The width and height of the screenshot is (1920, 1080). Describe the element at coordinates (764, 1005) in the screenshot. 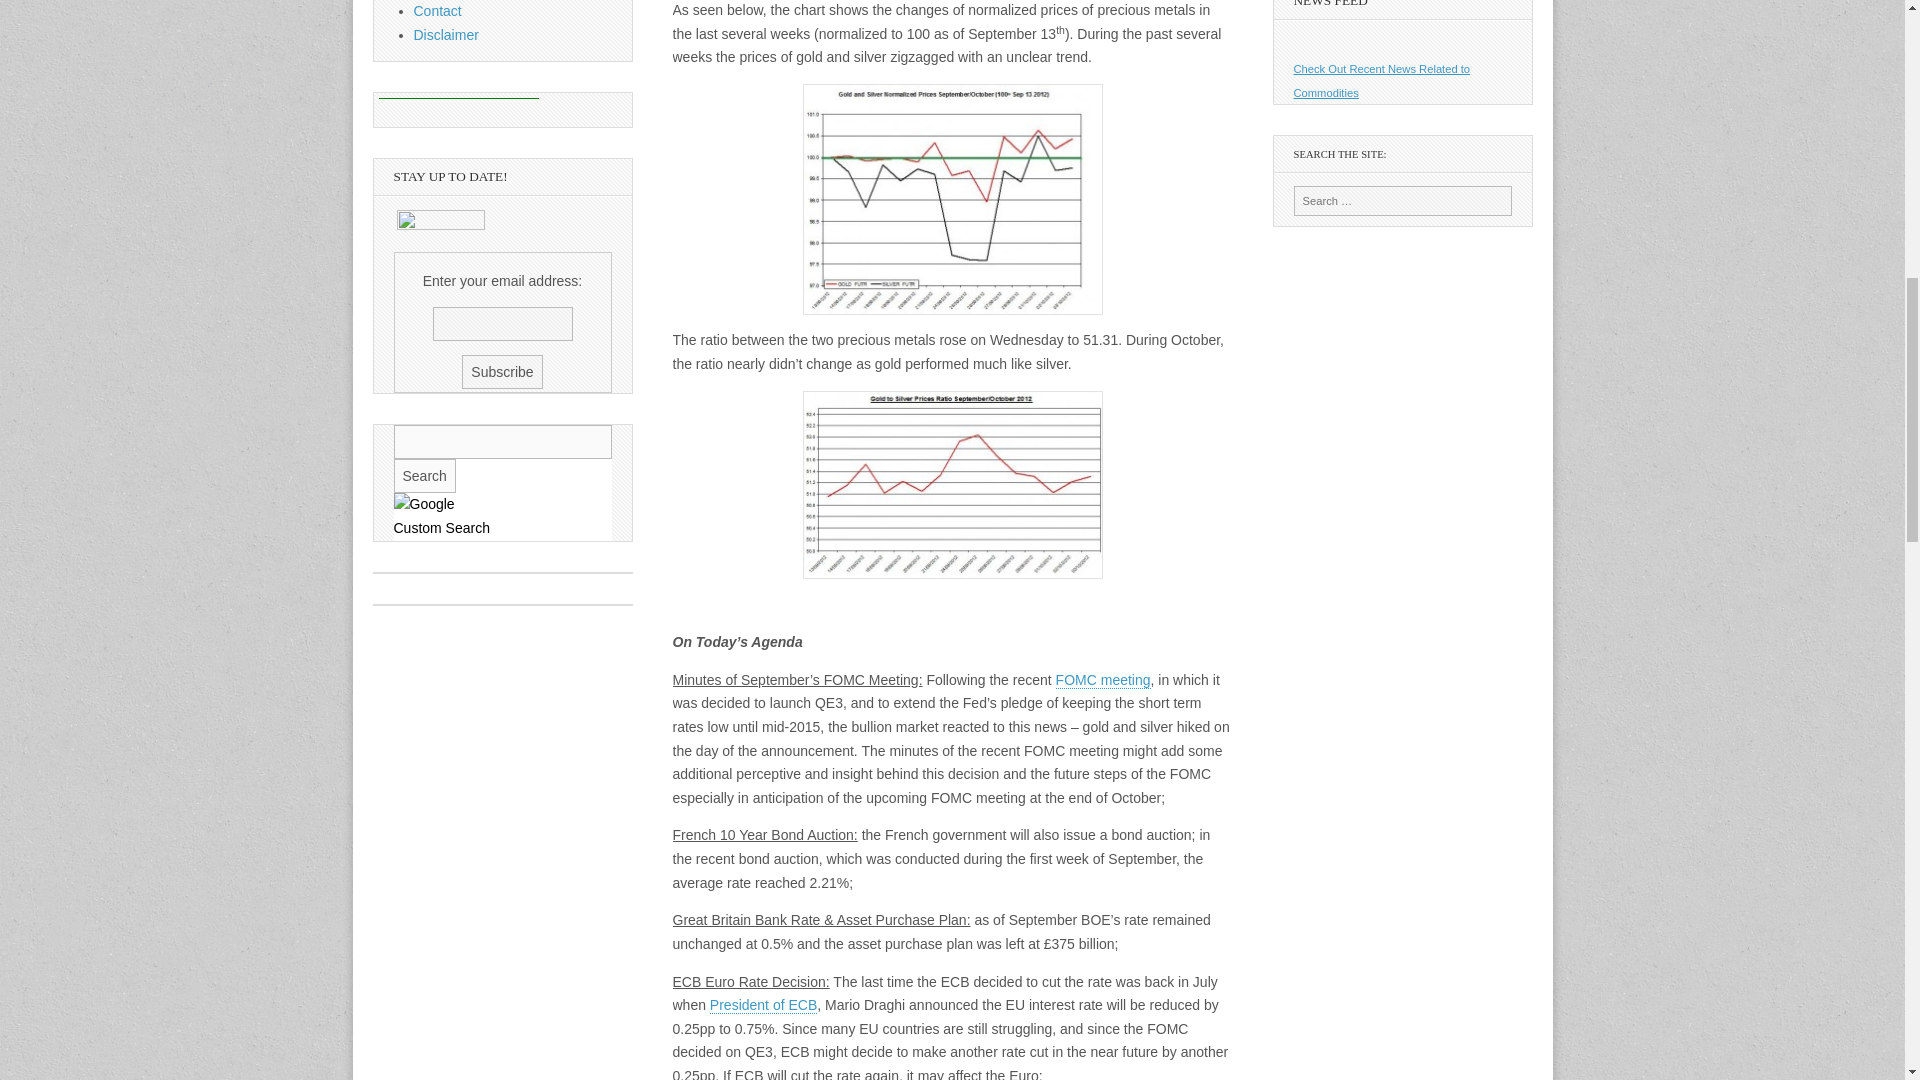

I see `President of ECB` at that location.